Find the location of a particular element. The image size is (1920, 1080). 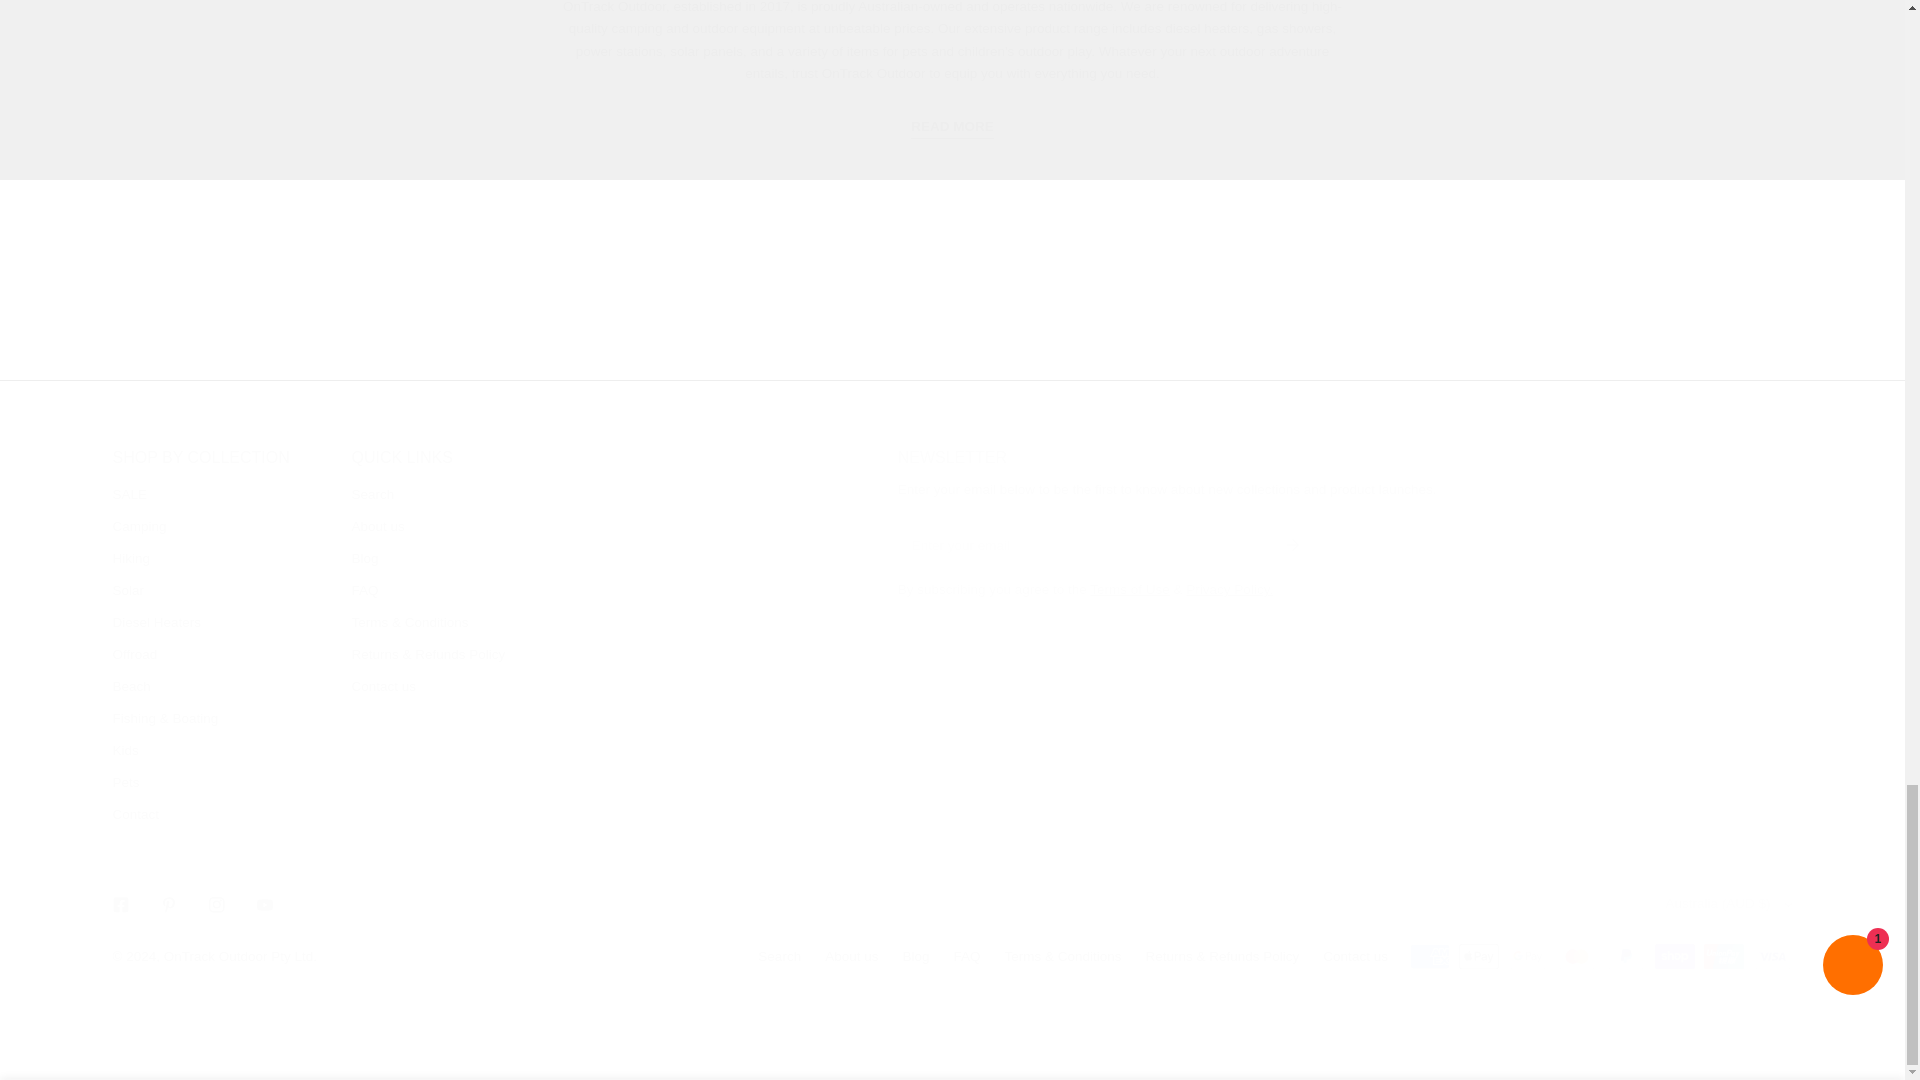

READ MORE is located at coordinates (952, 126).